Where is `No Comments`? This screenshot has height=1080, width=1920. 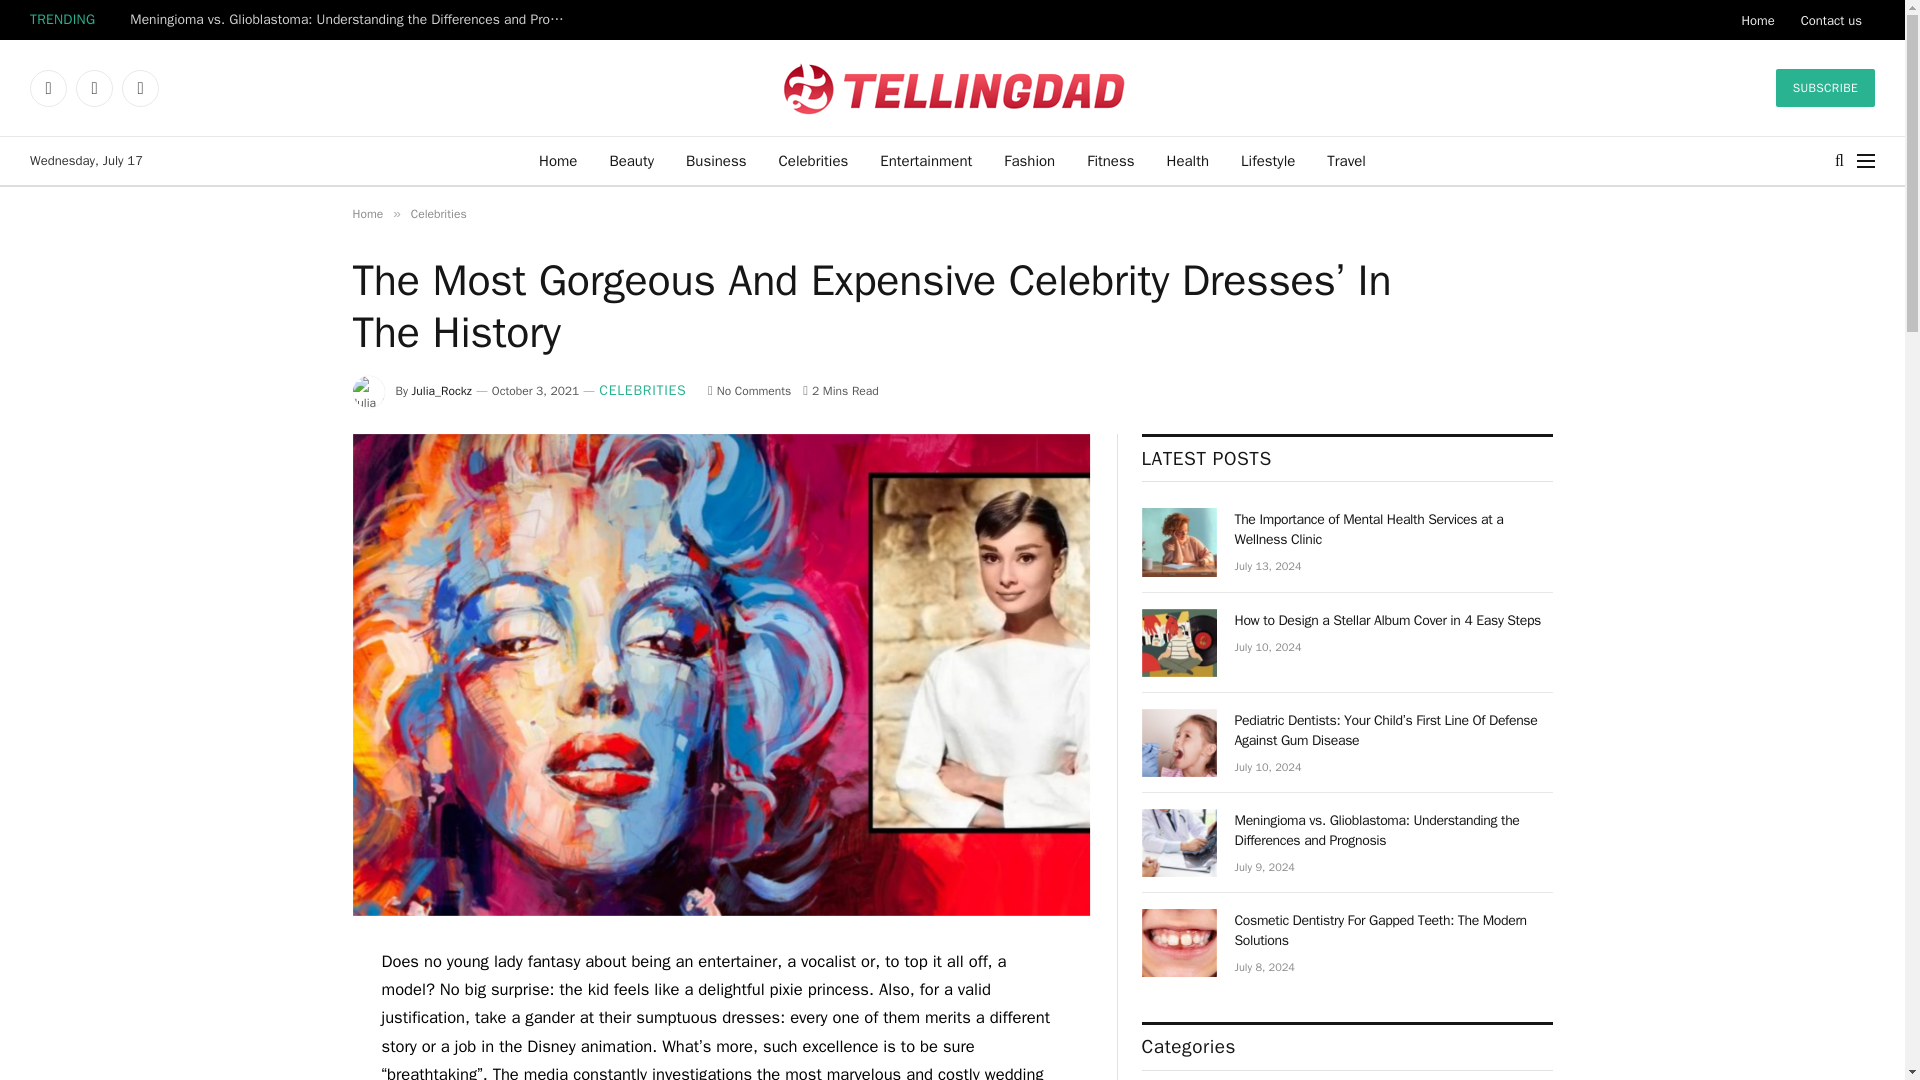
No Comments is located at coordinates (750, 390).